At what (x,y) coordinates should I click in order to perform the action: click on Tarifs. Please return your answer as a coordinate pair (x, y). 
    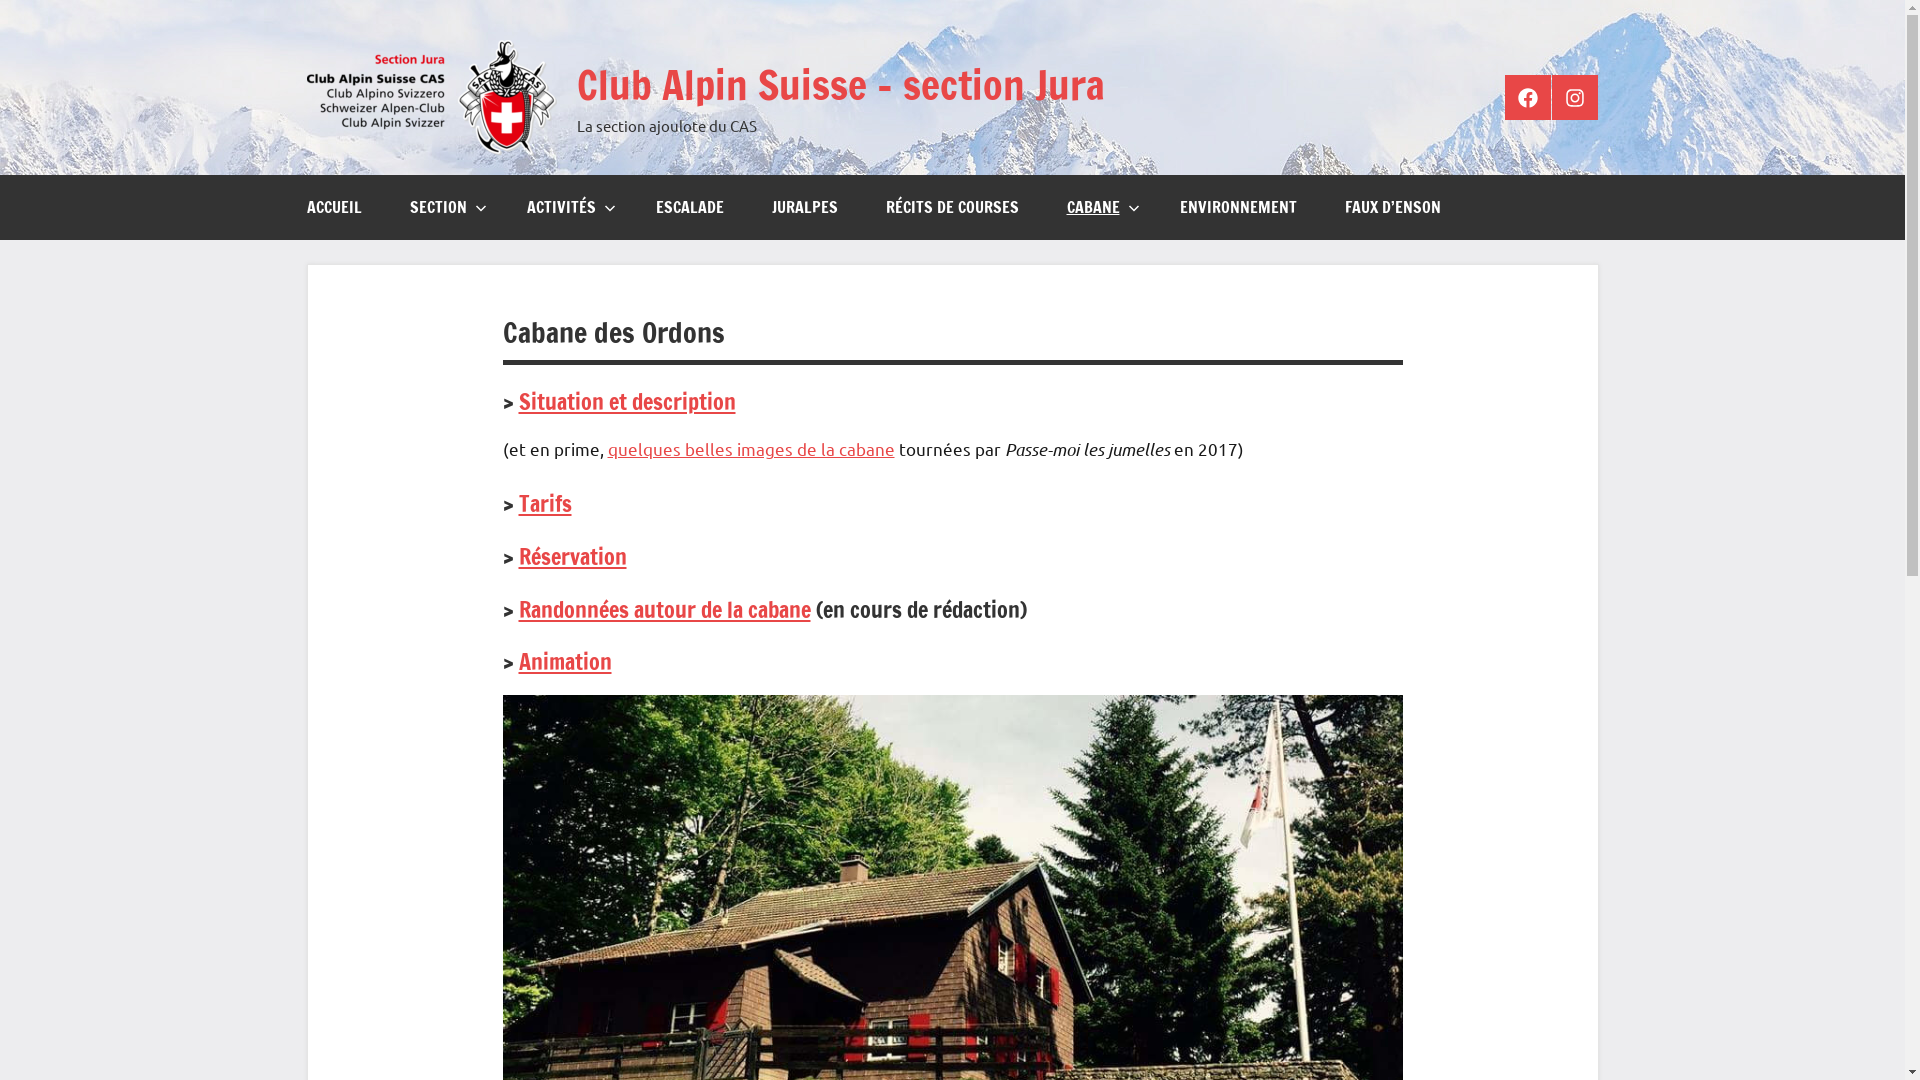
    Looking at the image, I should click on (544, 504).